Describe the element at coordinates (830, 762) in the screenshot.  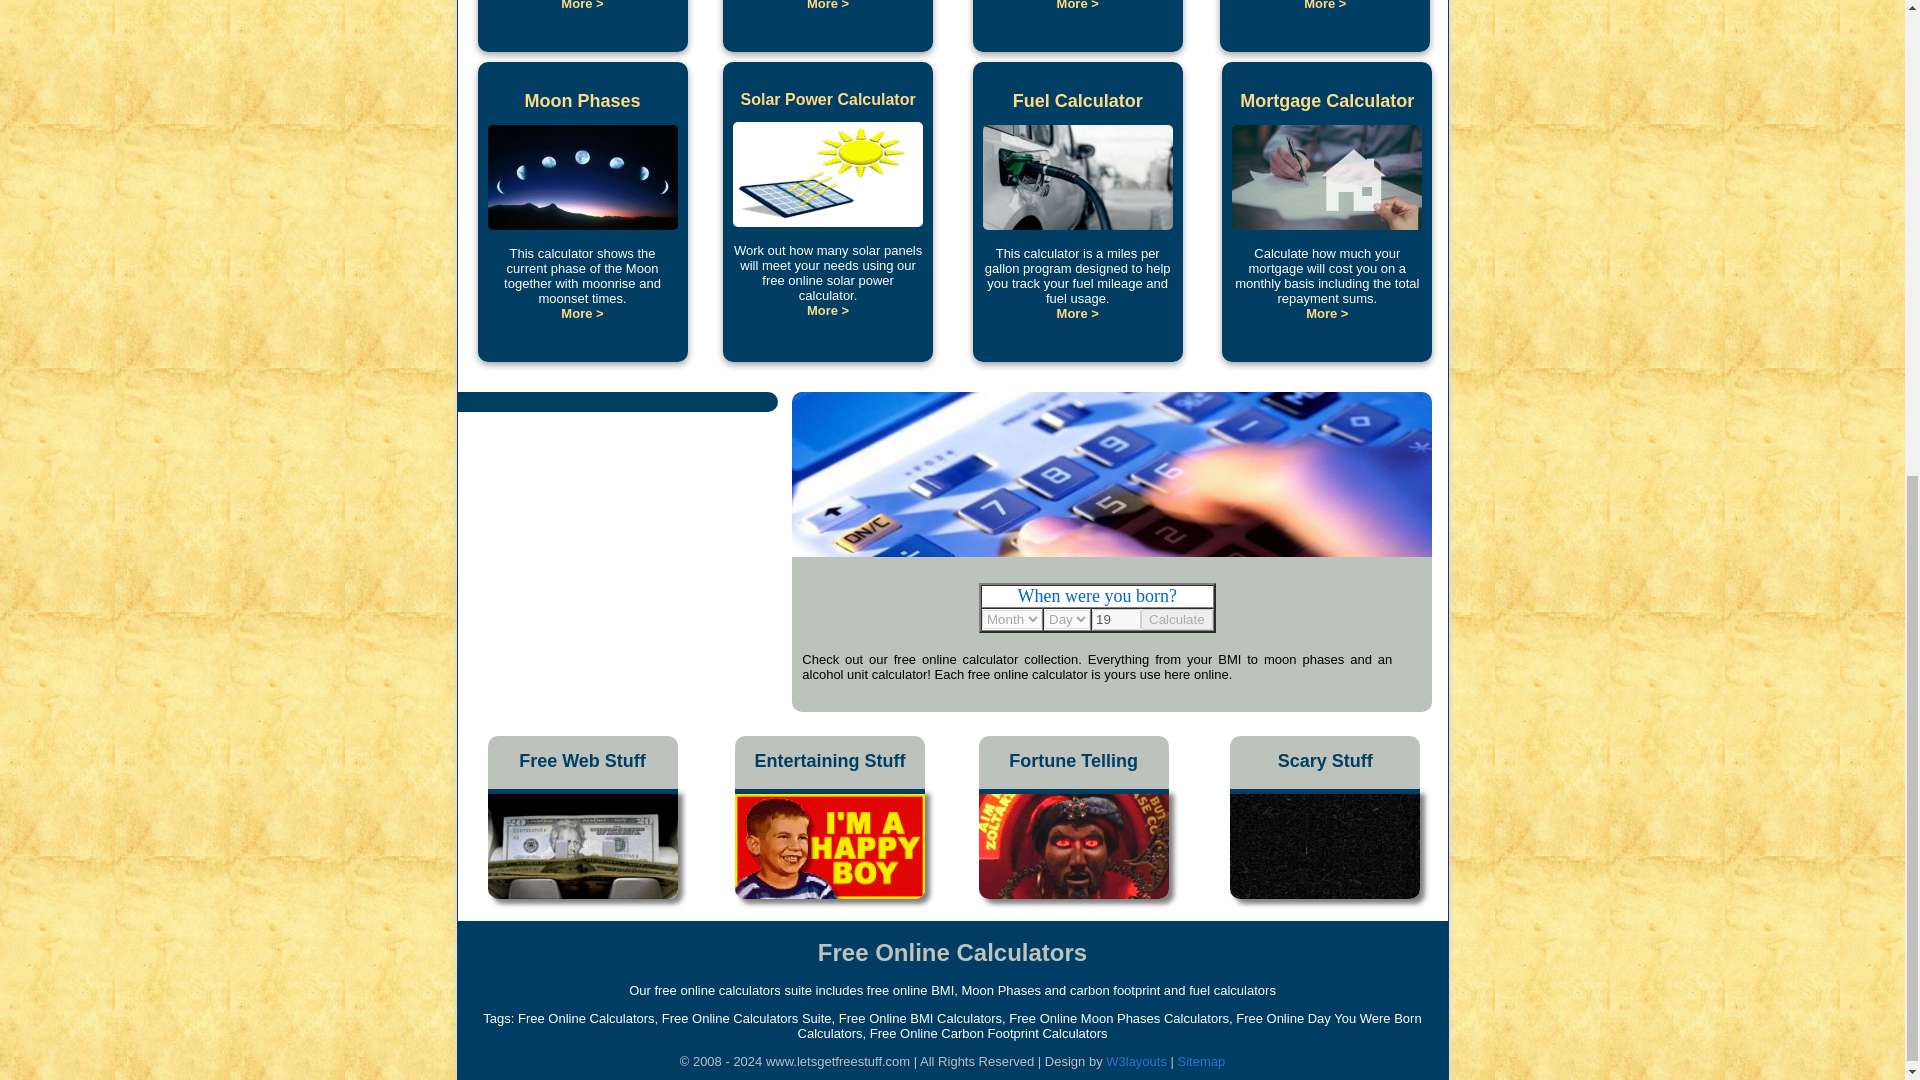
I see `Entertaining Stuff` at that location.